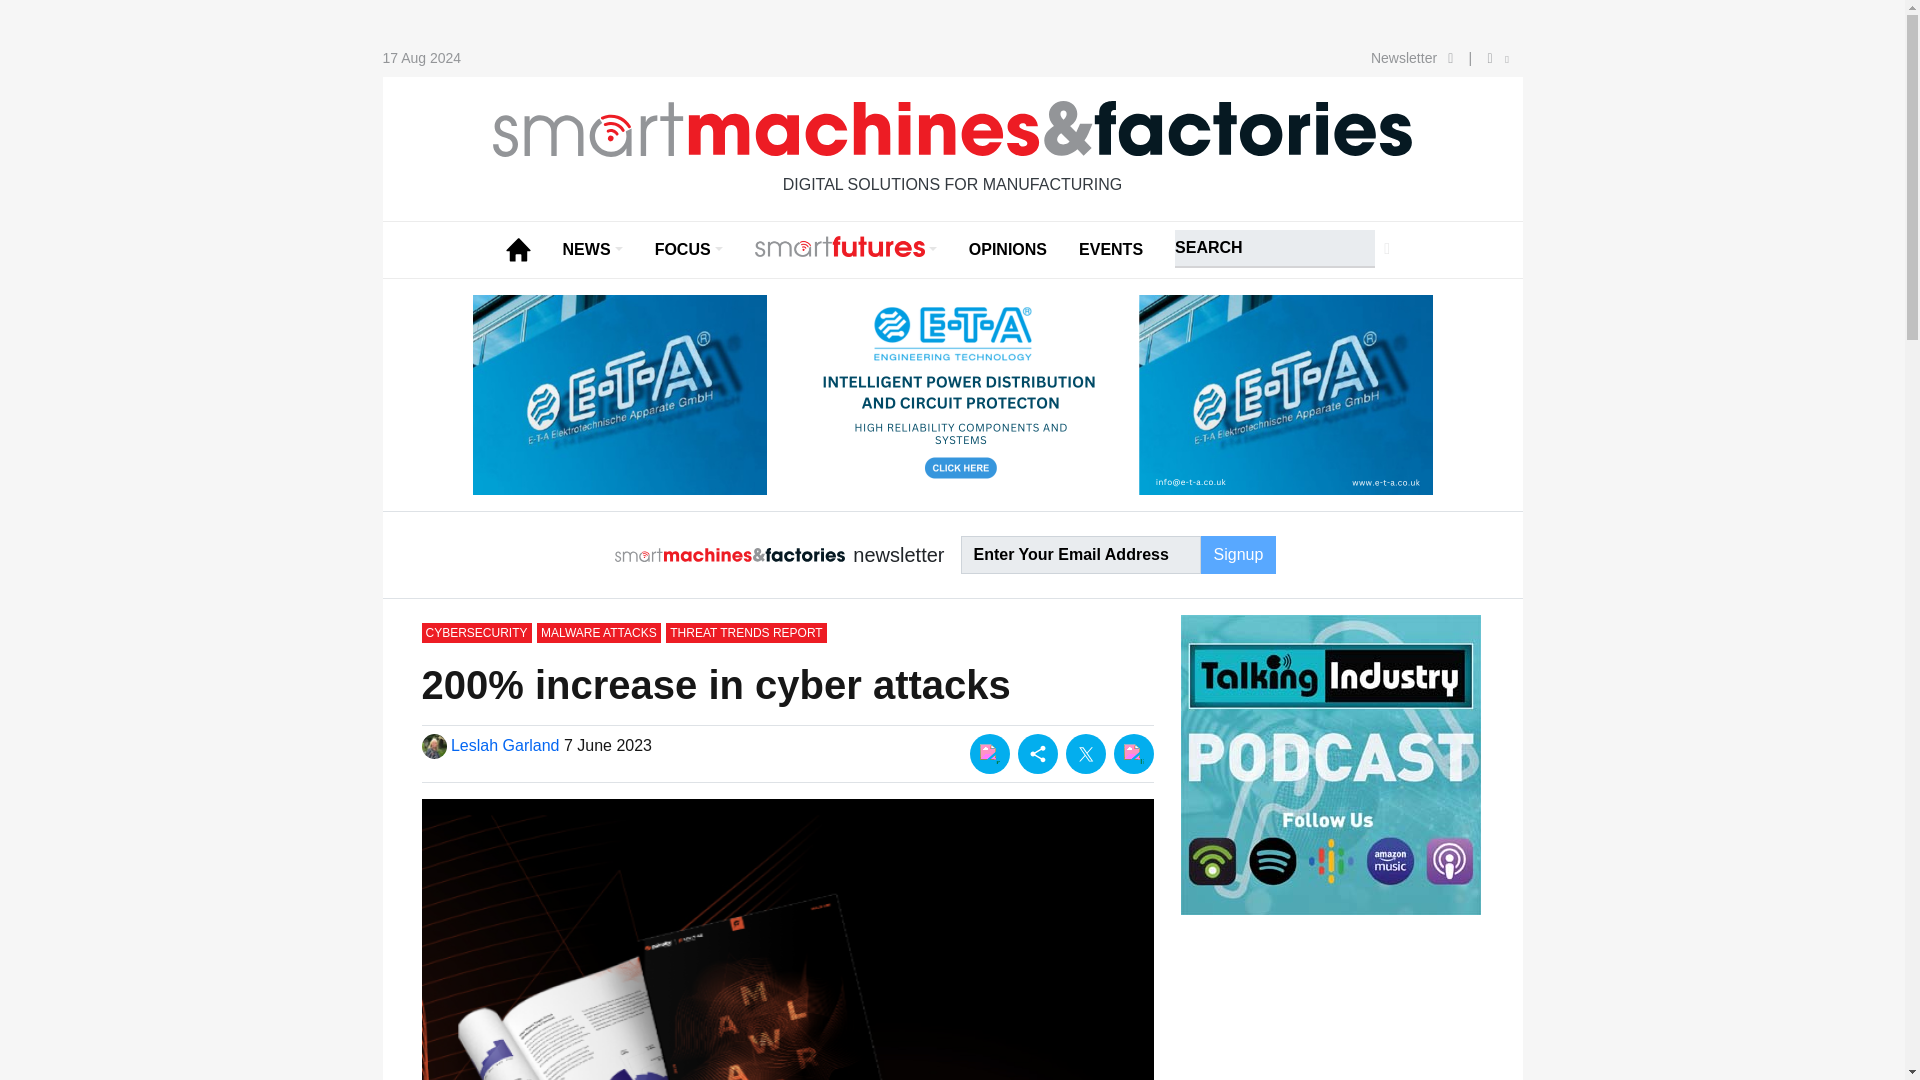 The width and height of the screenshot is (1920, 1080). What do you see at coordinates (593, 250) in the screenshot?
I see `NEWS` at bounding box center [593, 250].